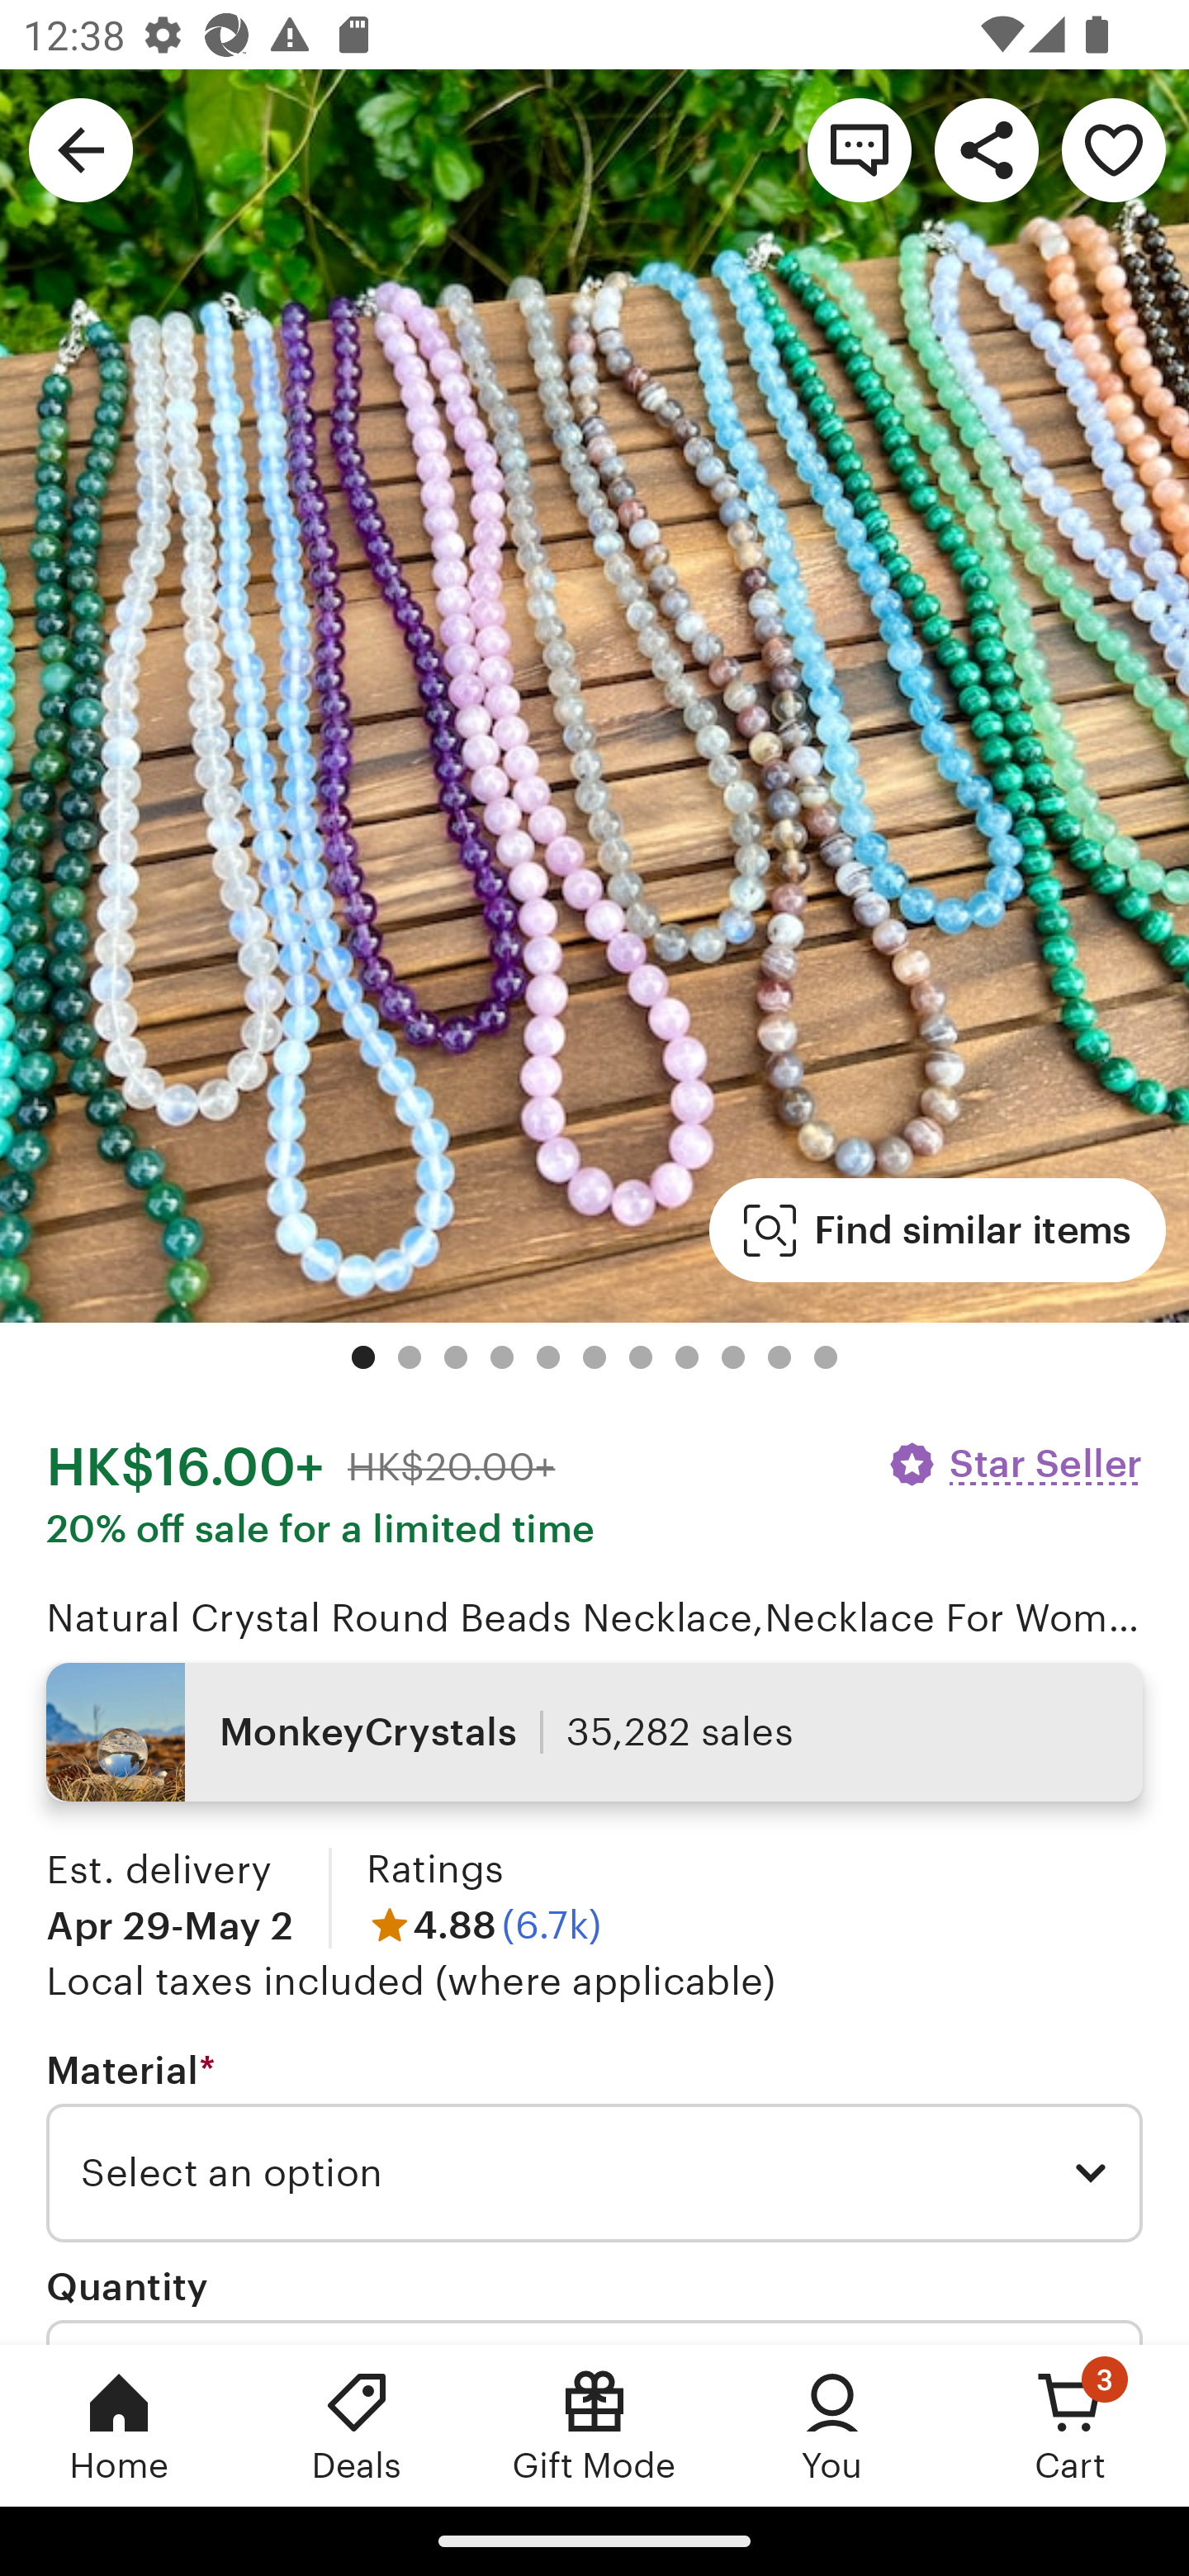  Describe the element at coordinates (81, 149) in the screenshot. I see `Navigate up` at that location.